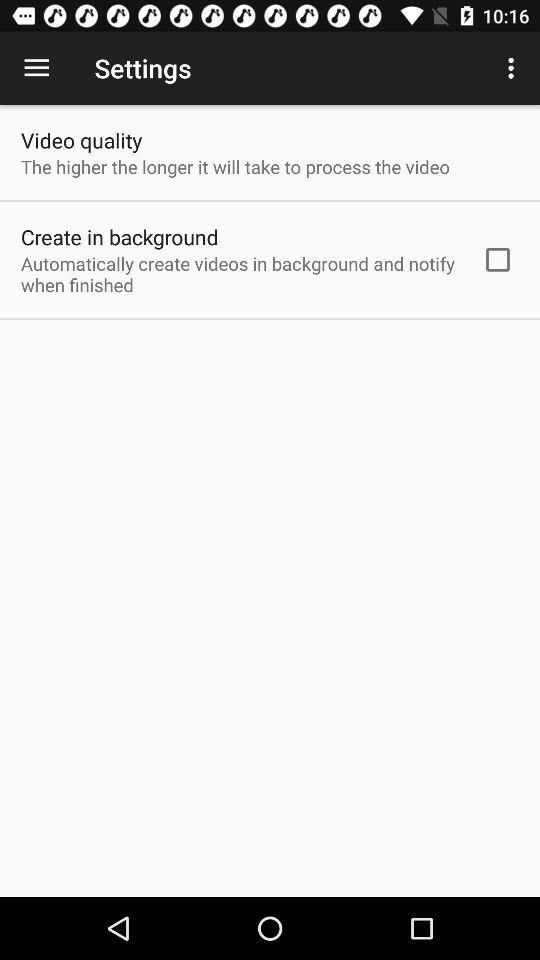  I want to click on tap the item above create in background, so click(235, 166).